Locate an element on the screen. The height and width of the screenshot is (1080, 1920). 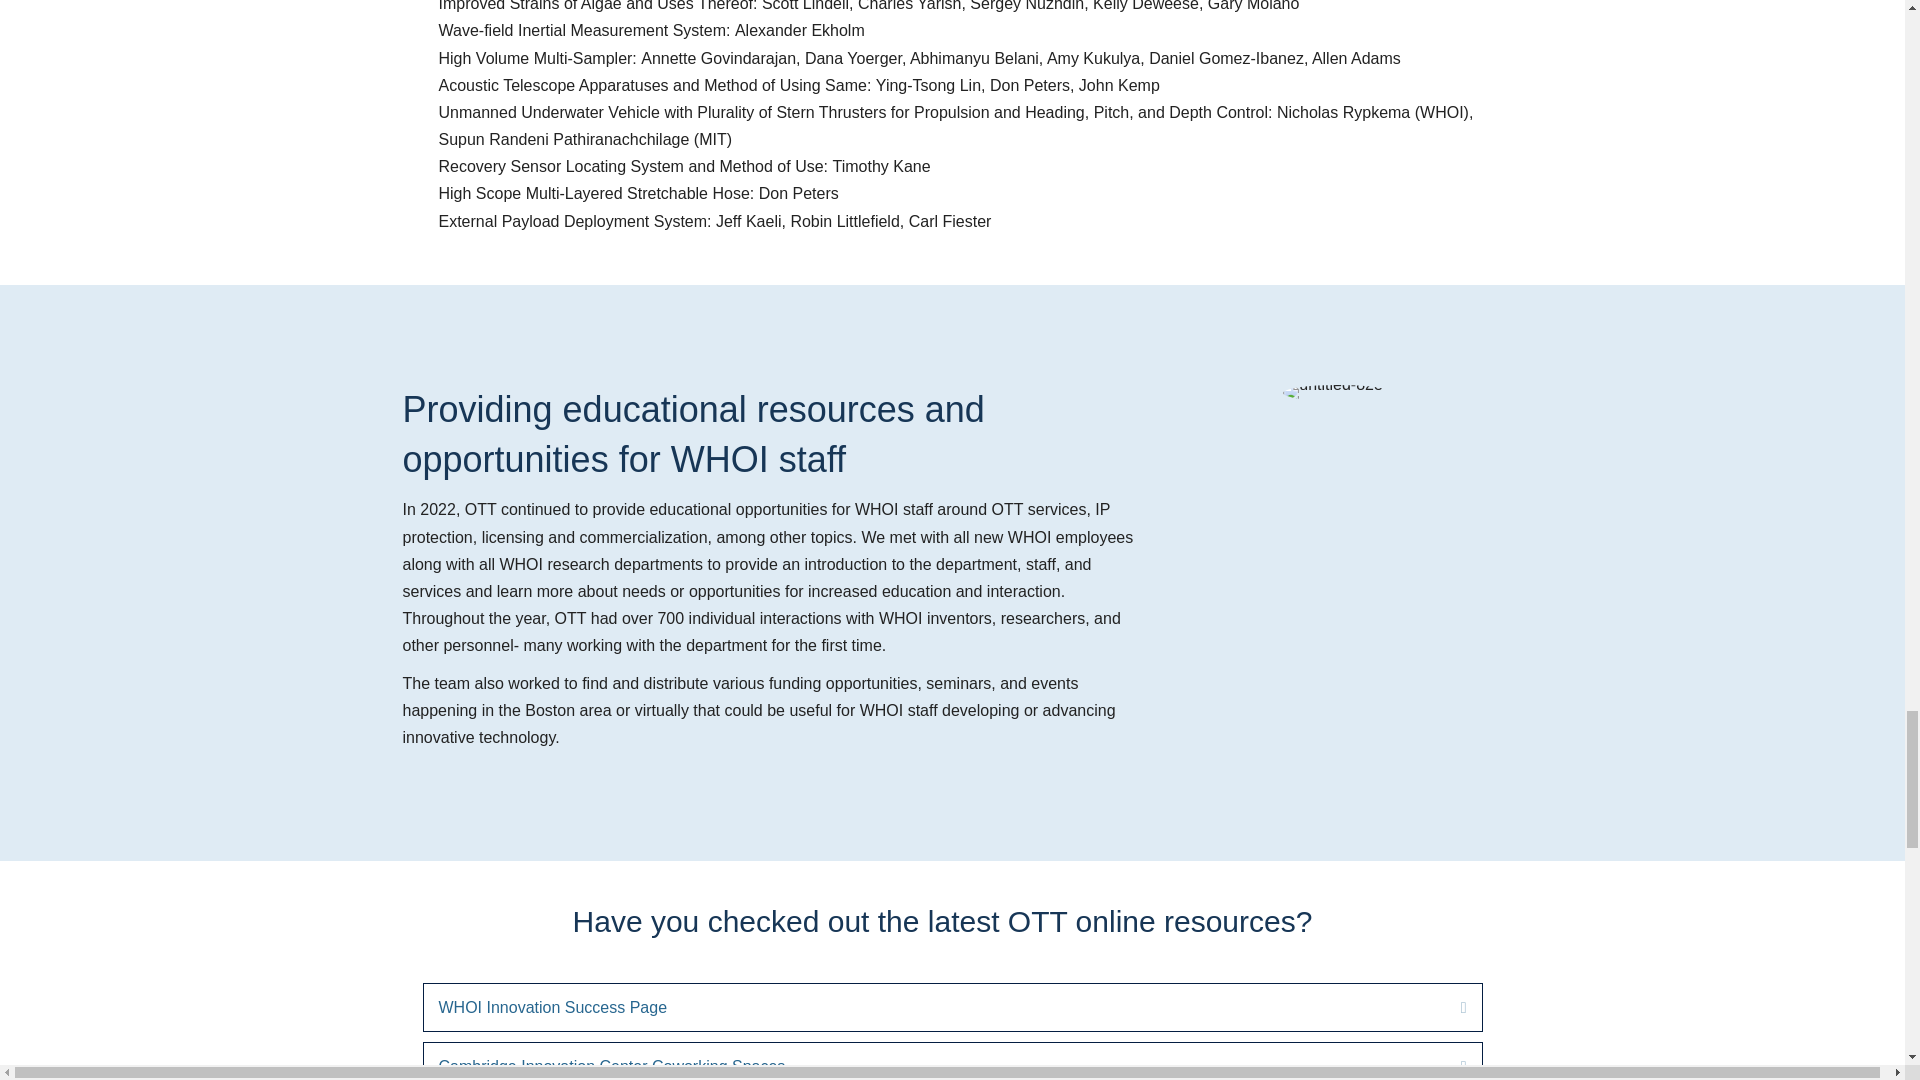
untitled-8284 is located at coordinates (1337, 392).